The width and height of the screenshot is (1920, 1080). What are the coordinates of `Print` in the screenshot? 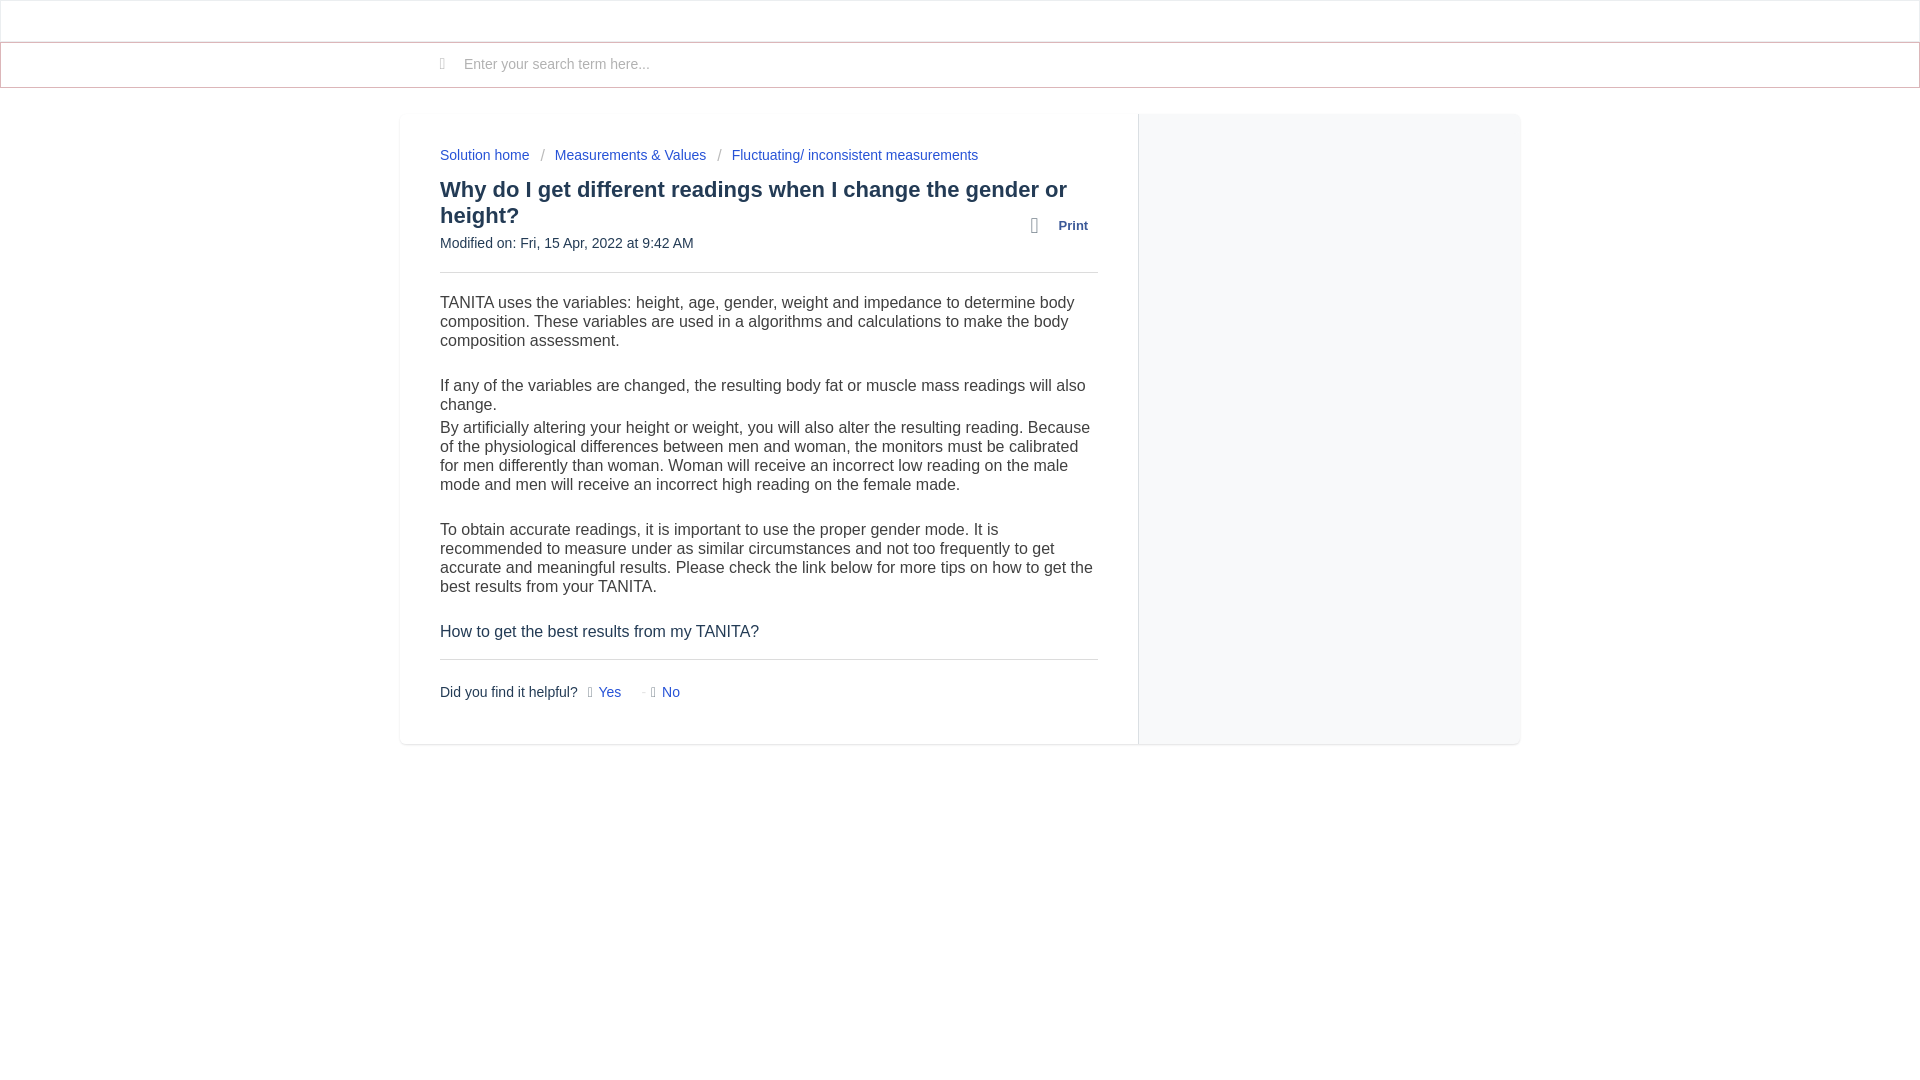 It's located at (1064, 225).